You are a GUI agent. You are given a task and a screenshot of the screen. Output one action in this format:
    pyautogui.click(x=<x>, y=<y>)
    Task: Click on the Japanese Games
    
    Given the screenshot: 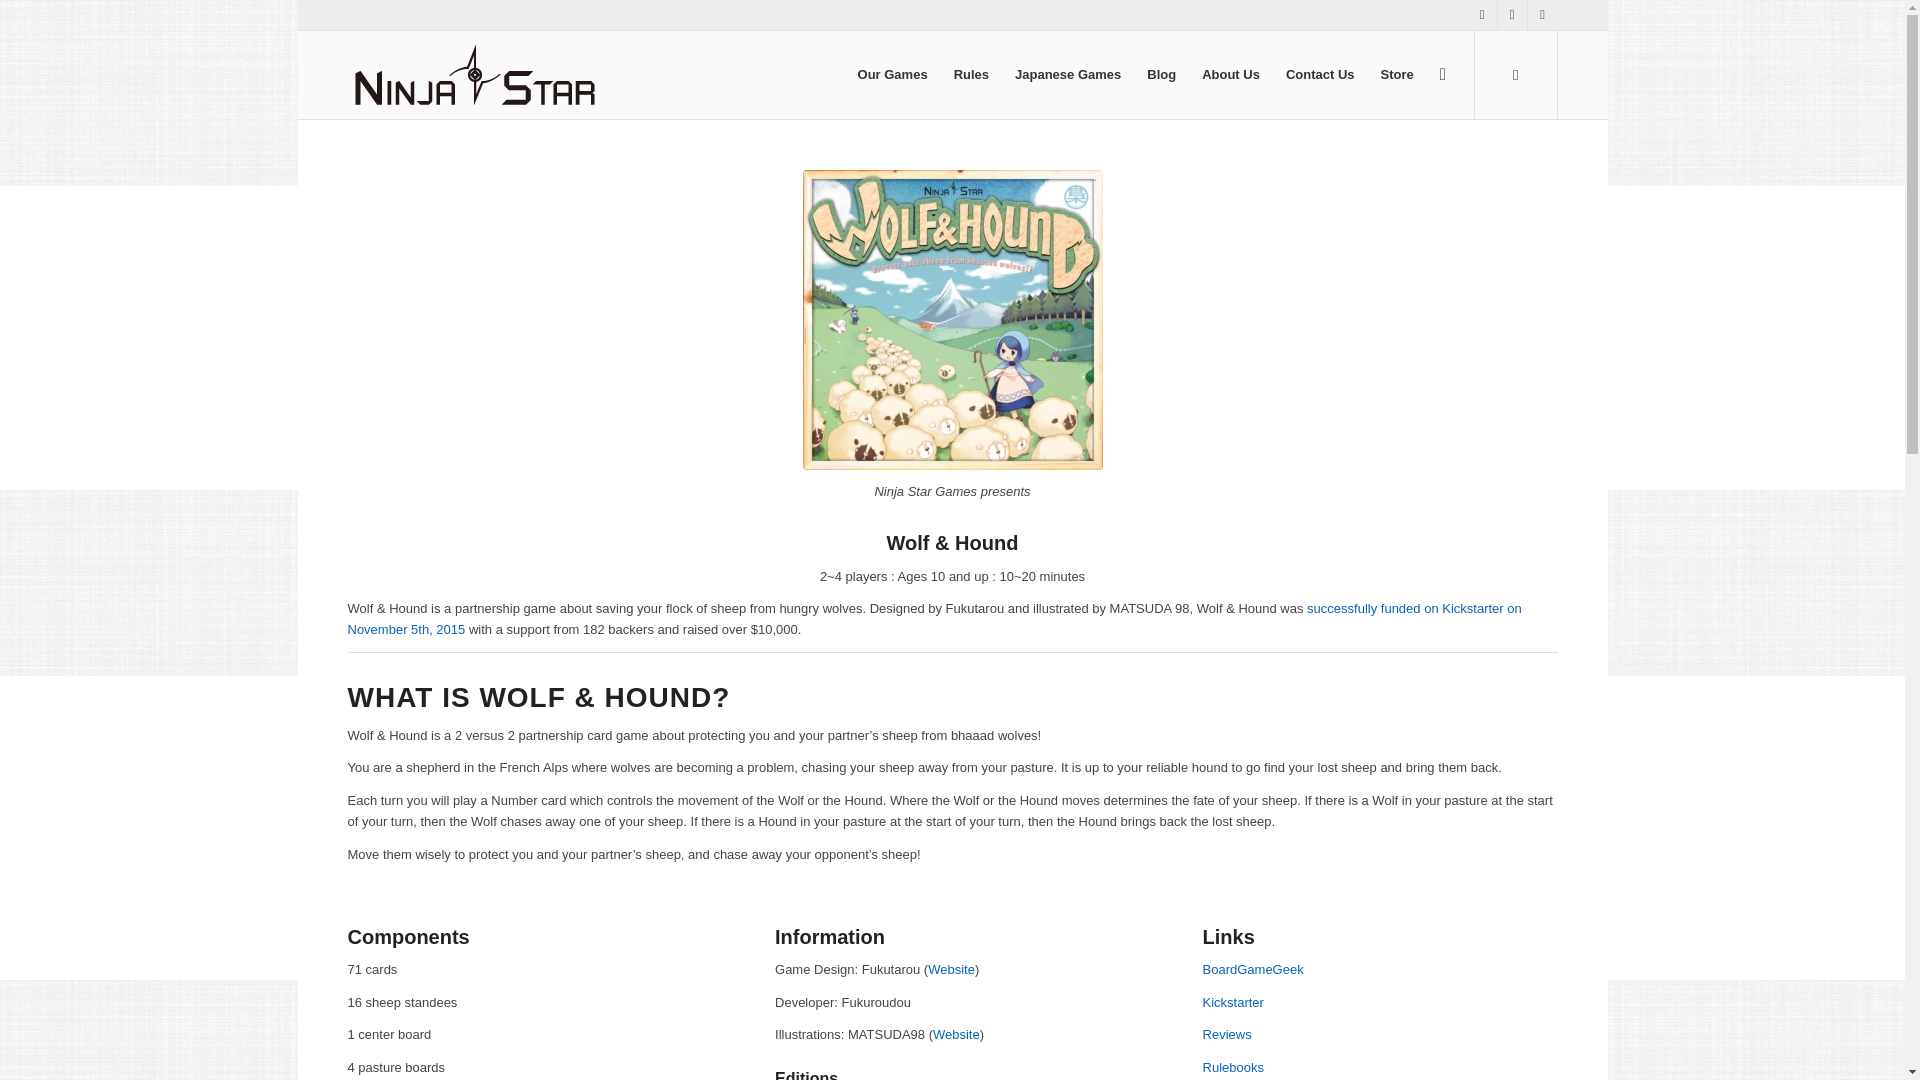 What is the action you would take?
    pyautogui.click(x=1068, y=74)
    